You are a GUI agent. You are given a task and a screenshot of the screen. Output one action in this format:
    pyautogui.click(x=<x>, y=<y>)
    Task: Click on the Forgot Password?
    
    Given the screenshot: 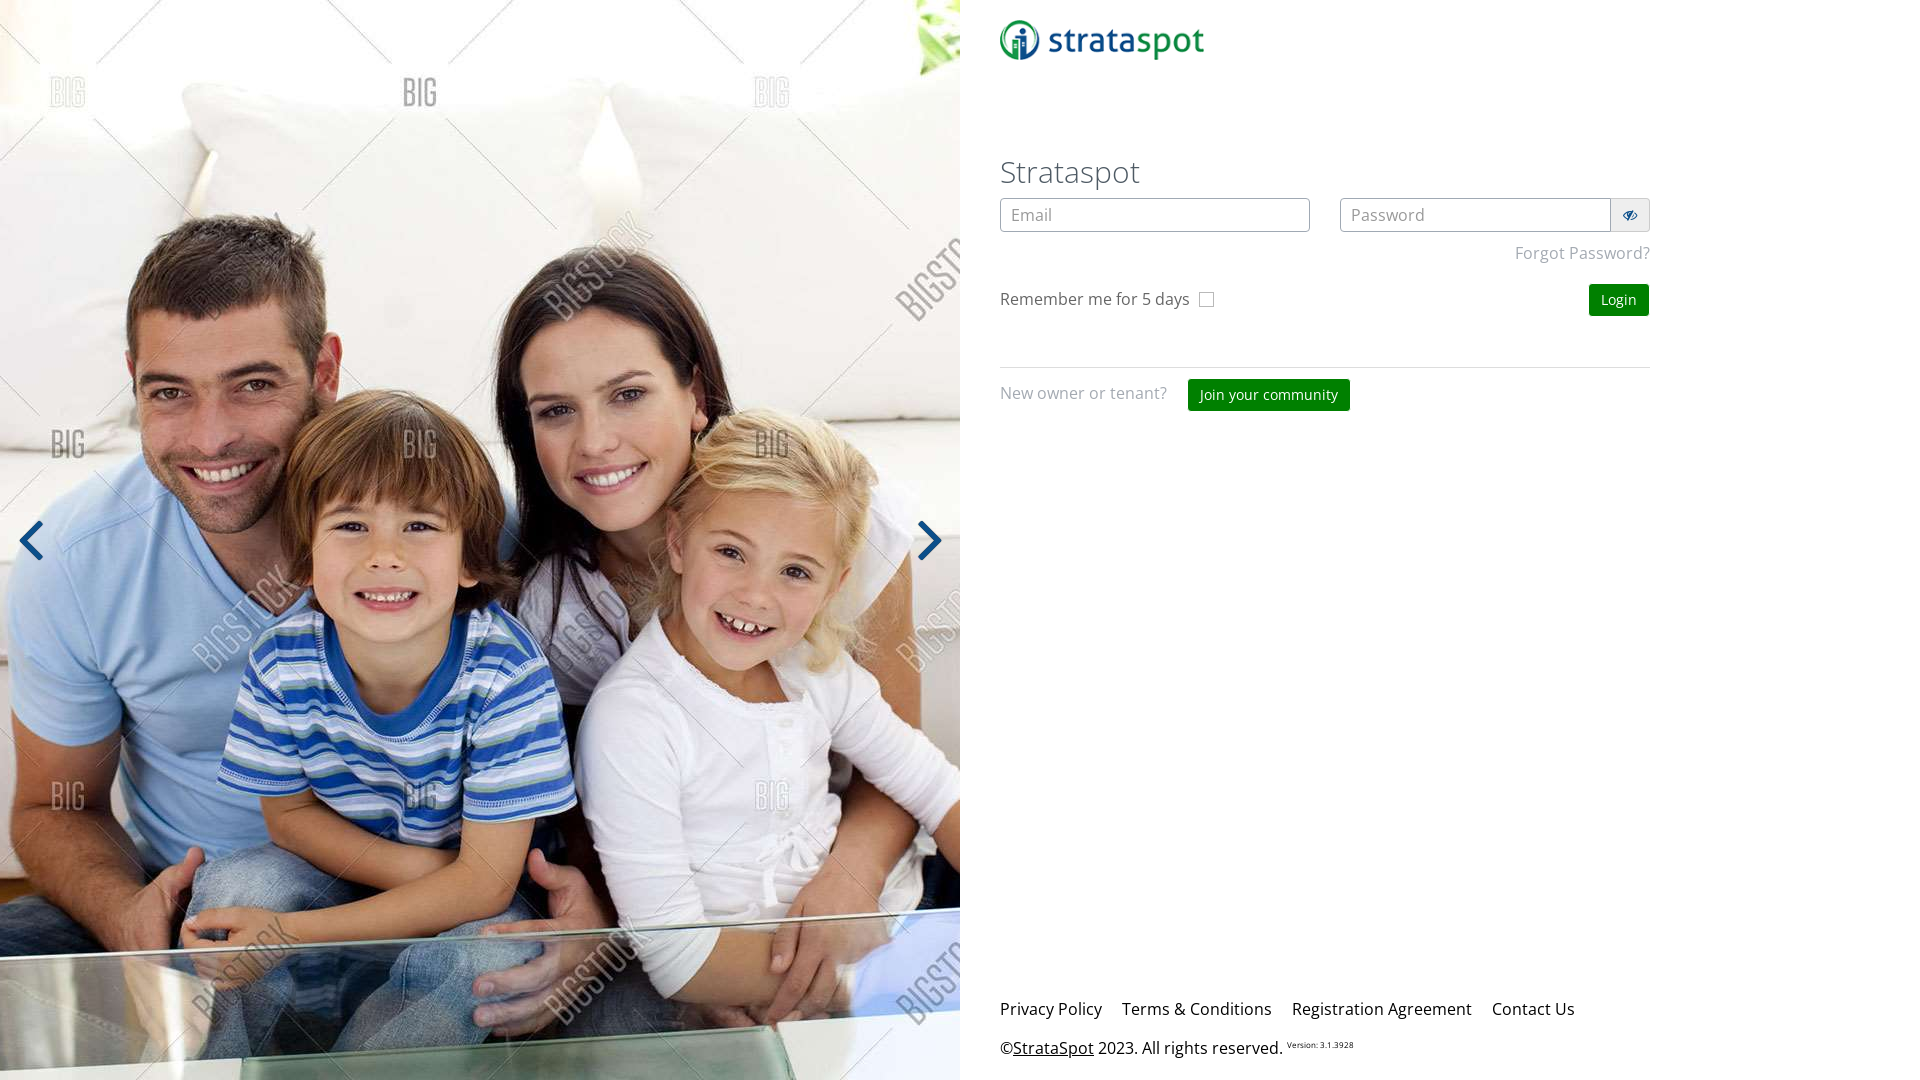 What is the action you would take?
    pyautogui.click(x=1582, y=253)
    